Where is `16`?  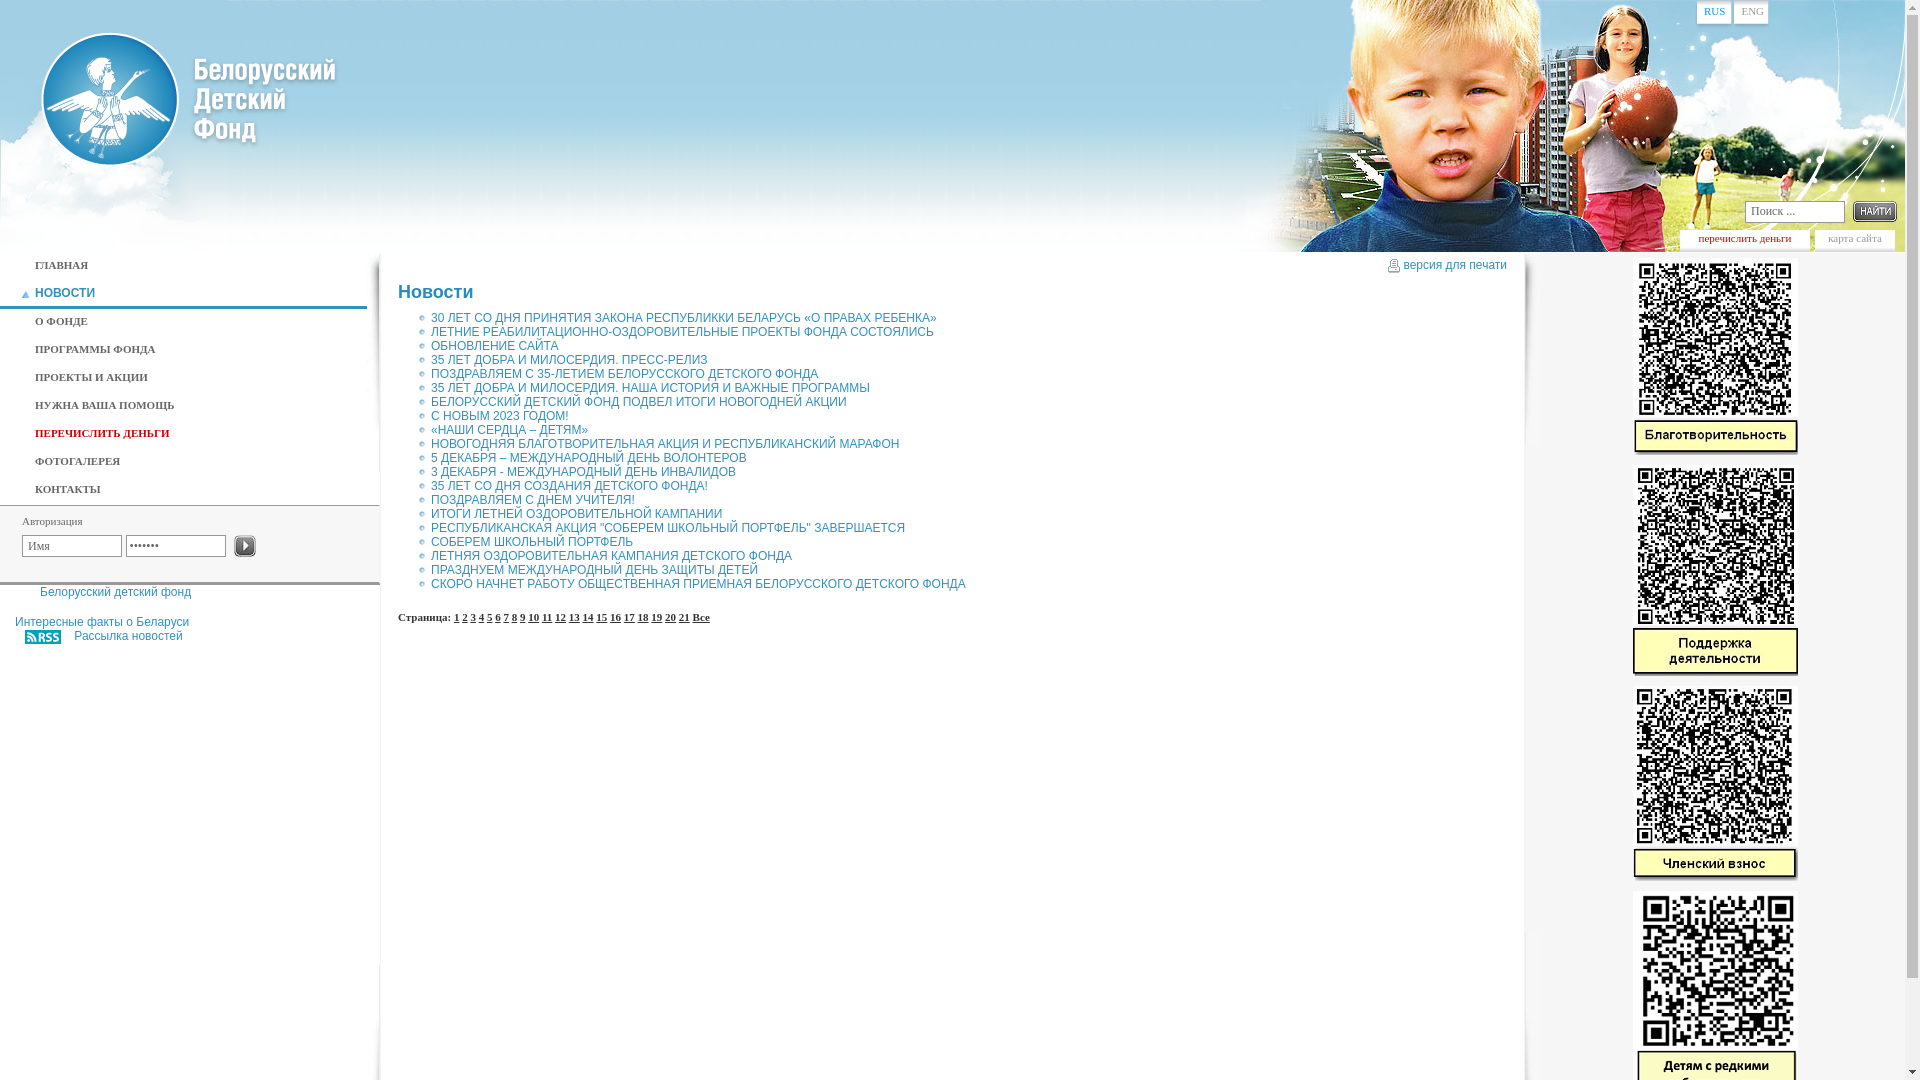 16 is located at coordinates (616, 612).